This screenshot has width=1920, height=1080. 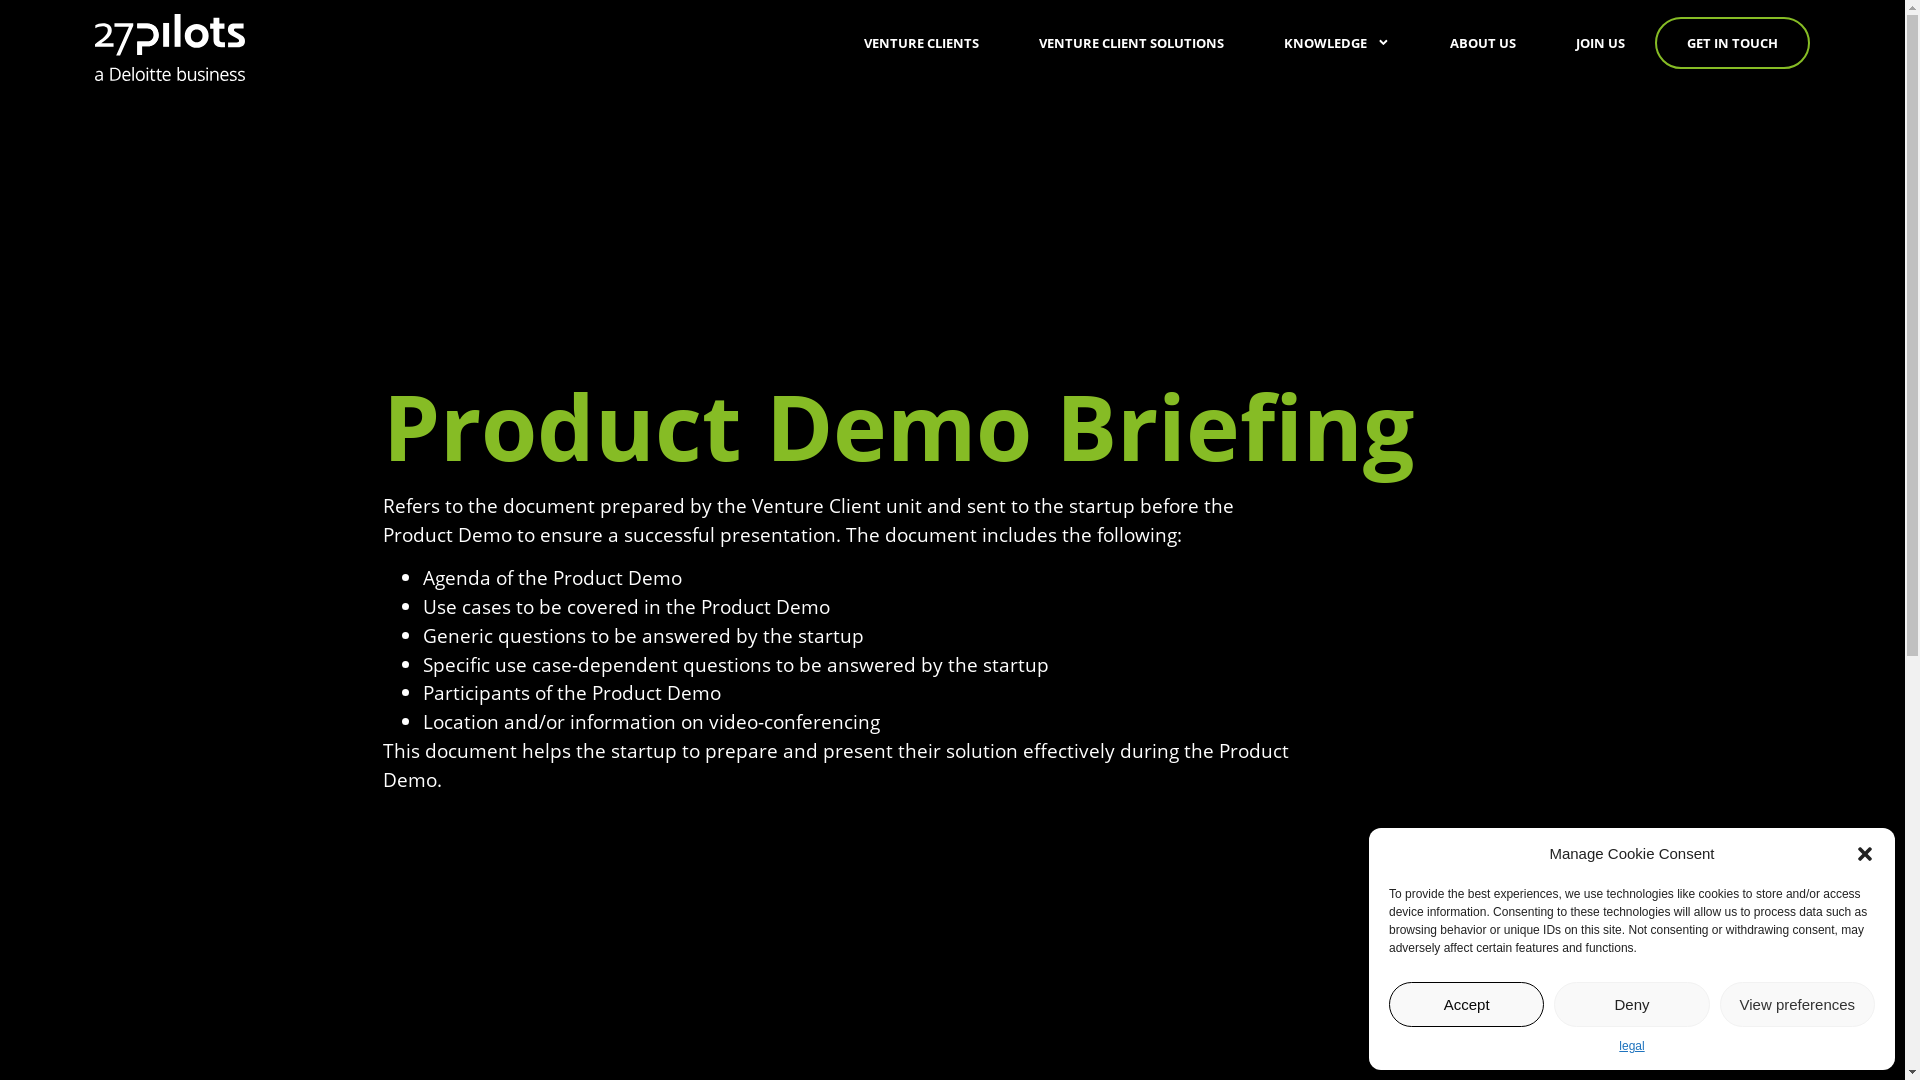 What do you see at coordinates (1337, 42) in the screenshot?
I see `KNOWLEDGE` at bounding box center [1337, 42].